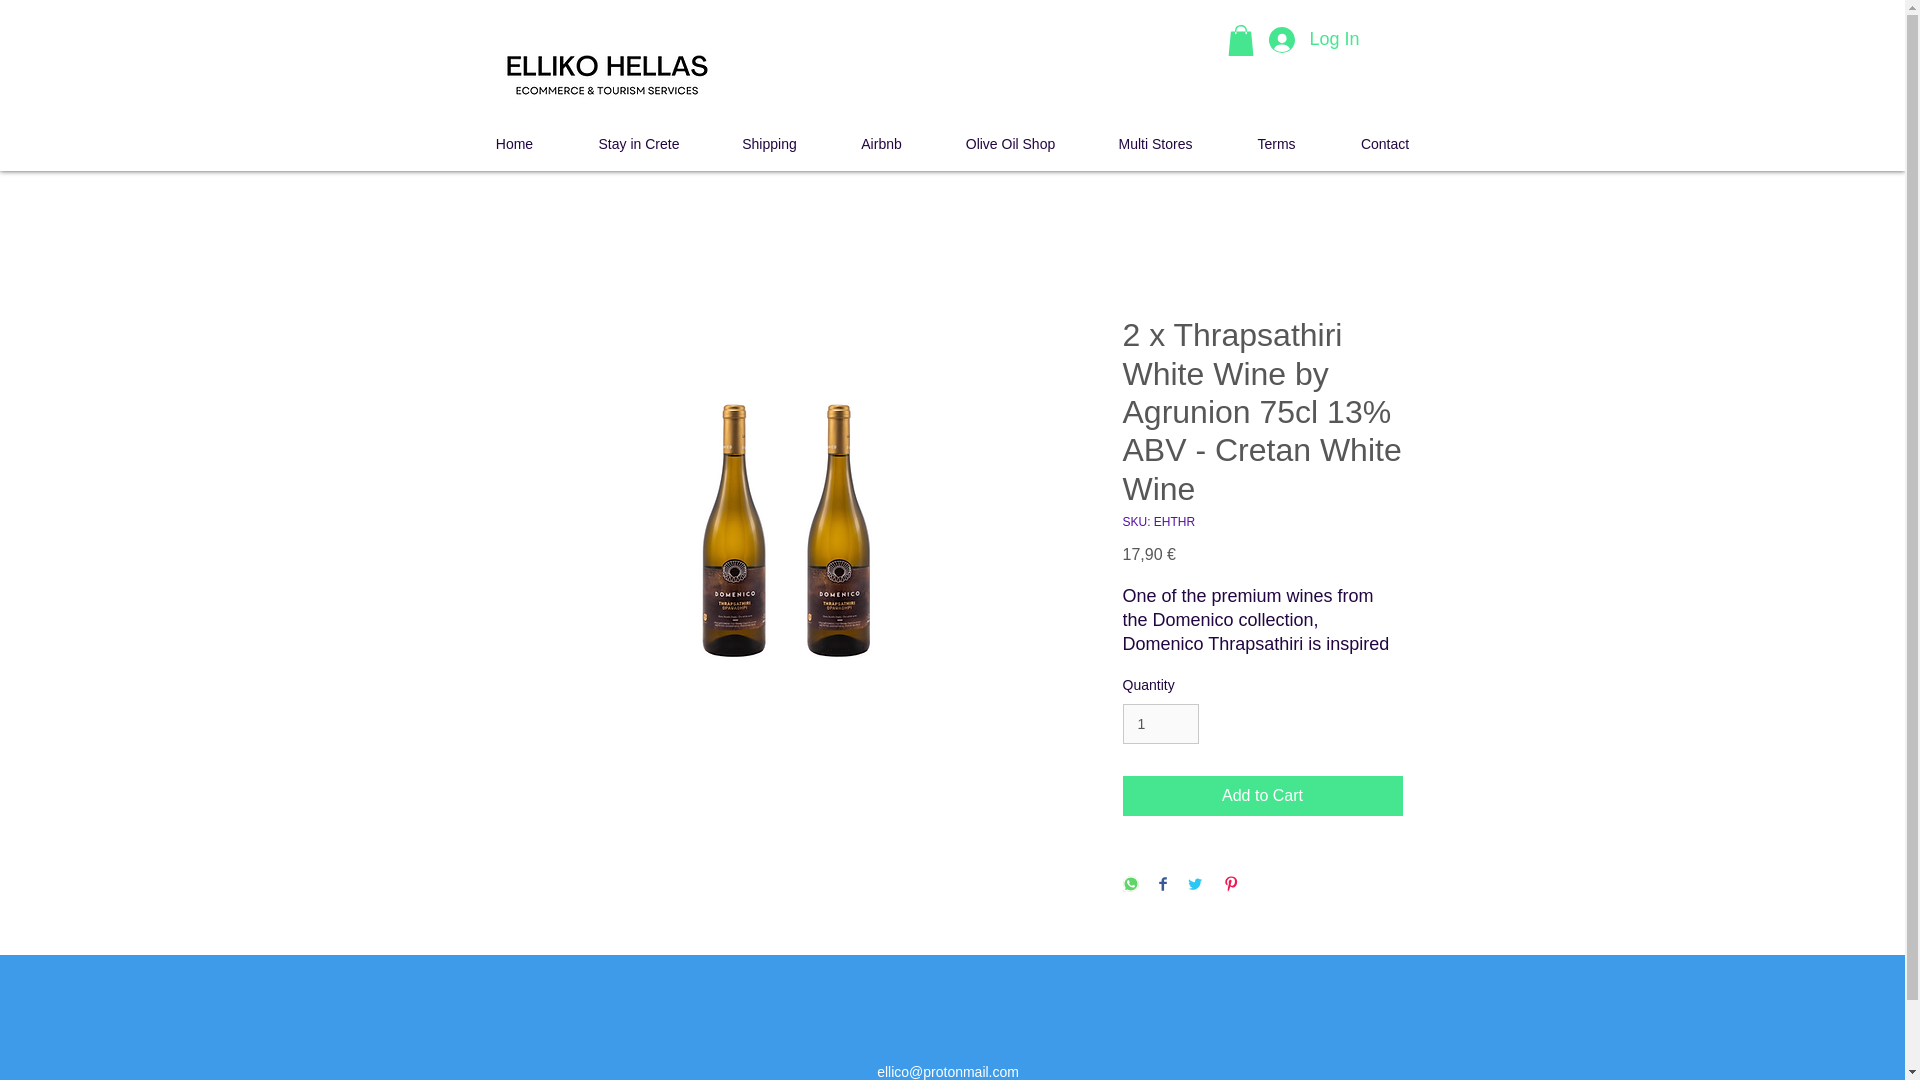 The width and height of the screenshot is (1920, 1080). What do you see at coordinates (770, 143) in the screenshot?
I see `Shipping` at bounding box center [770, 143].